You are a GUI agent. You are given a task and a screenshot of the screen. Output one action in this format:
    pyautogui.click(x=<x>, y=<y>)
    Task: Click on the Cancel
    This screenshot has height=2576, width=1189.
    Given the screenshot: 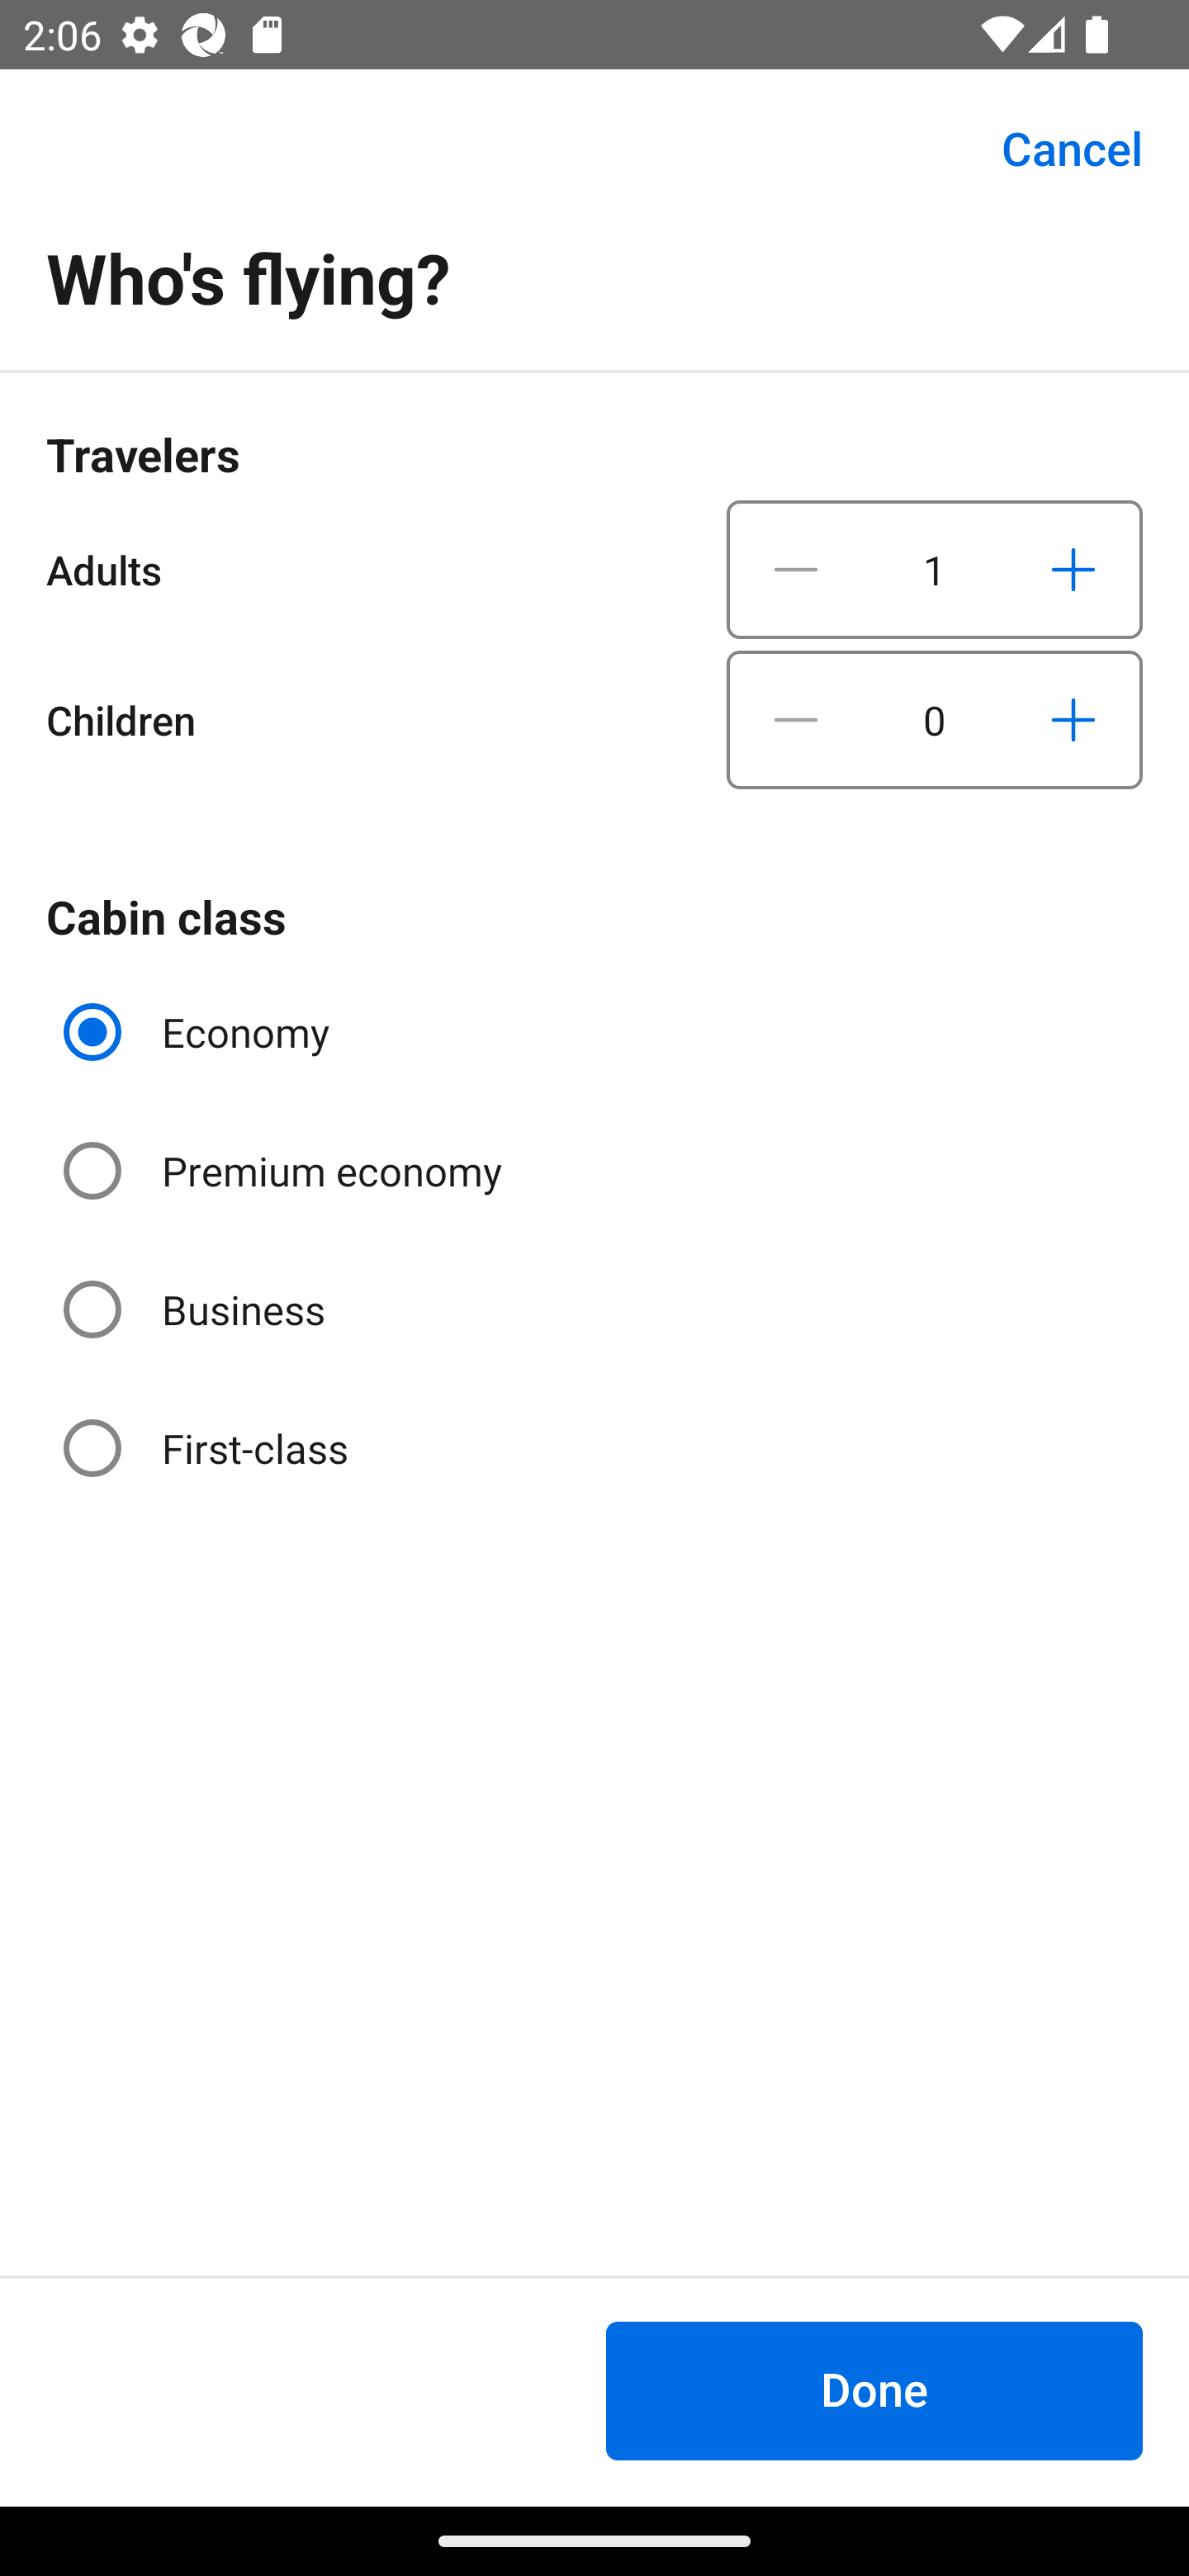 What is the action you would take?
    pyautogui.click(x=1054, y=149)
    